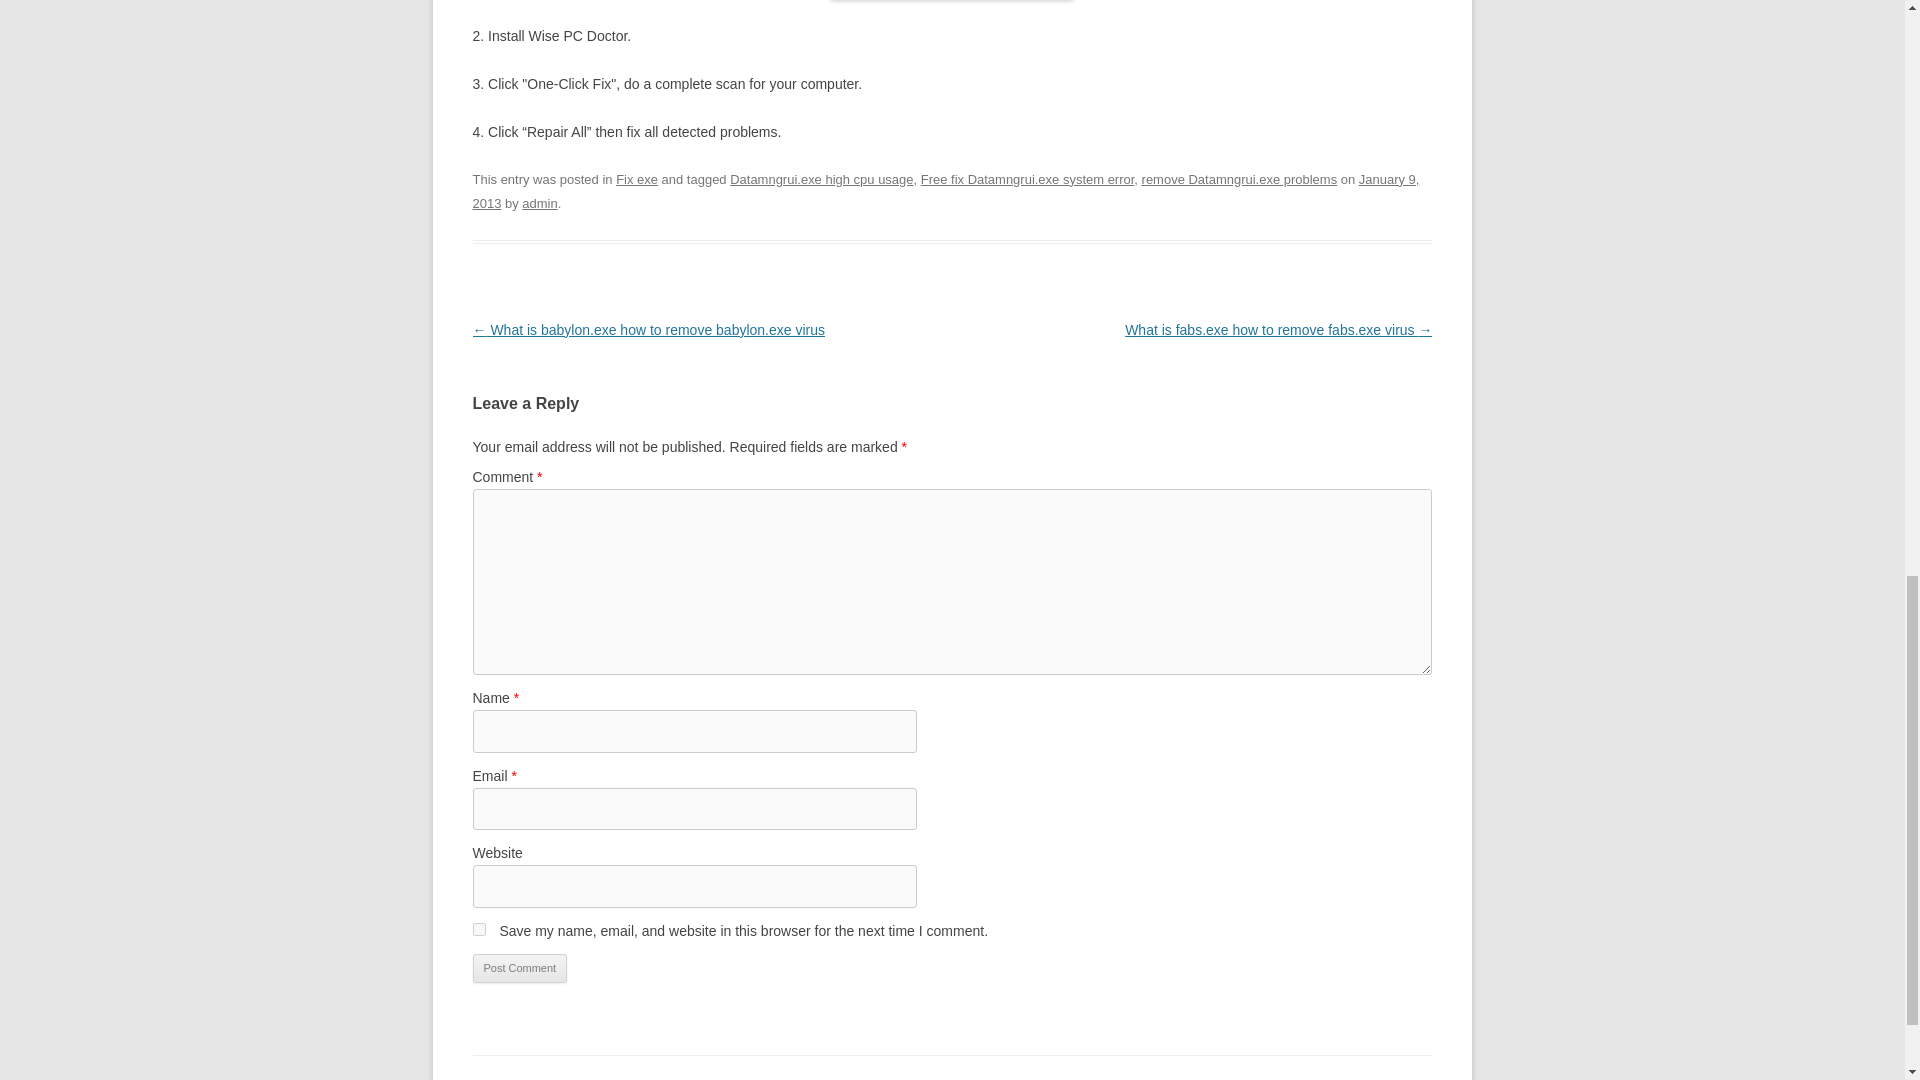 This screenshot has height=1080, width=1920. Describe the element at coordinates (821, 178) in the screenshot. I see `Datamngrui.exe high cpu usage` at that location.